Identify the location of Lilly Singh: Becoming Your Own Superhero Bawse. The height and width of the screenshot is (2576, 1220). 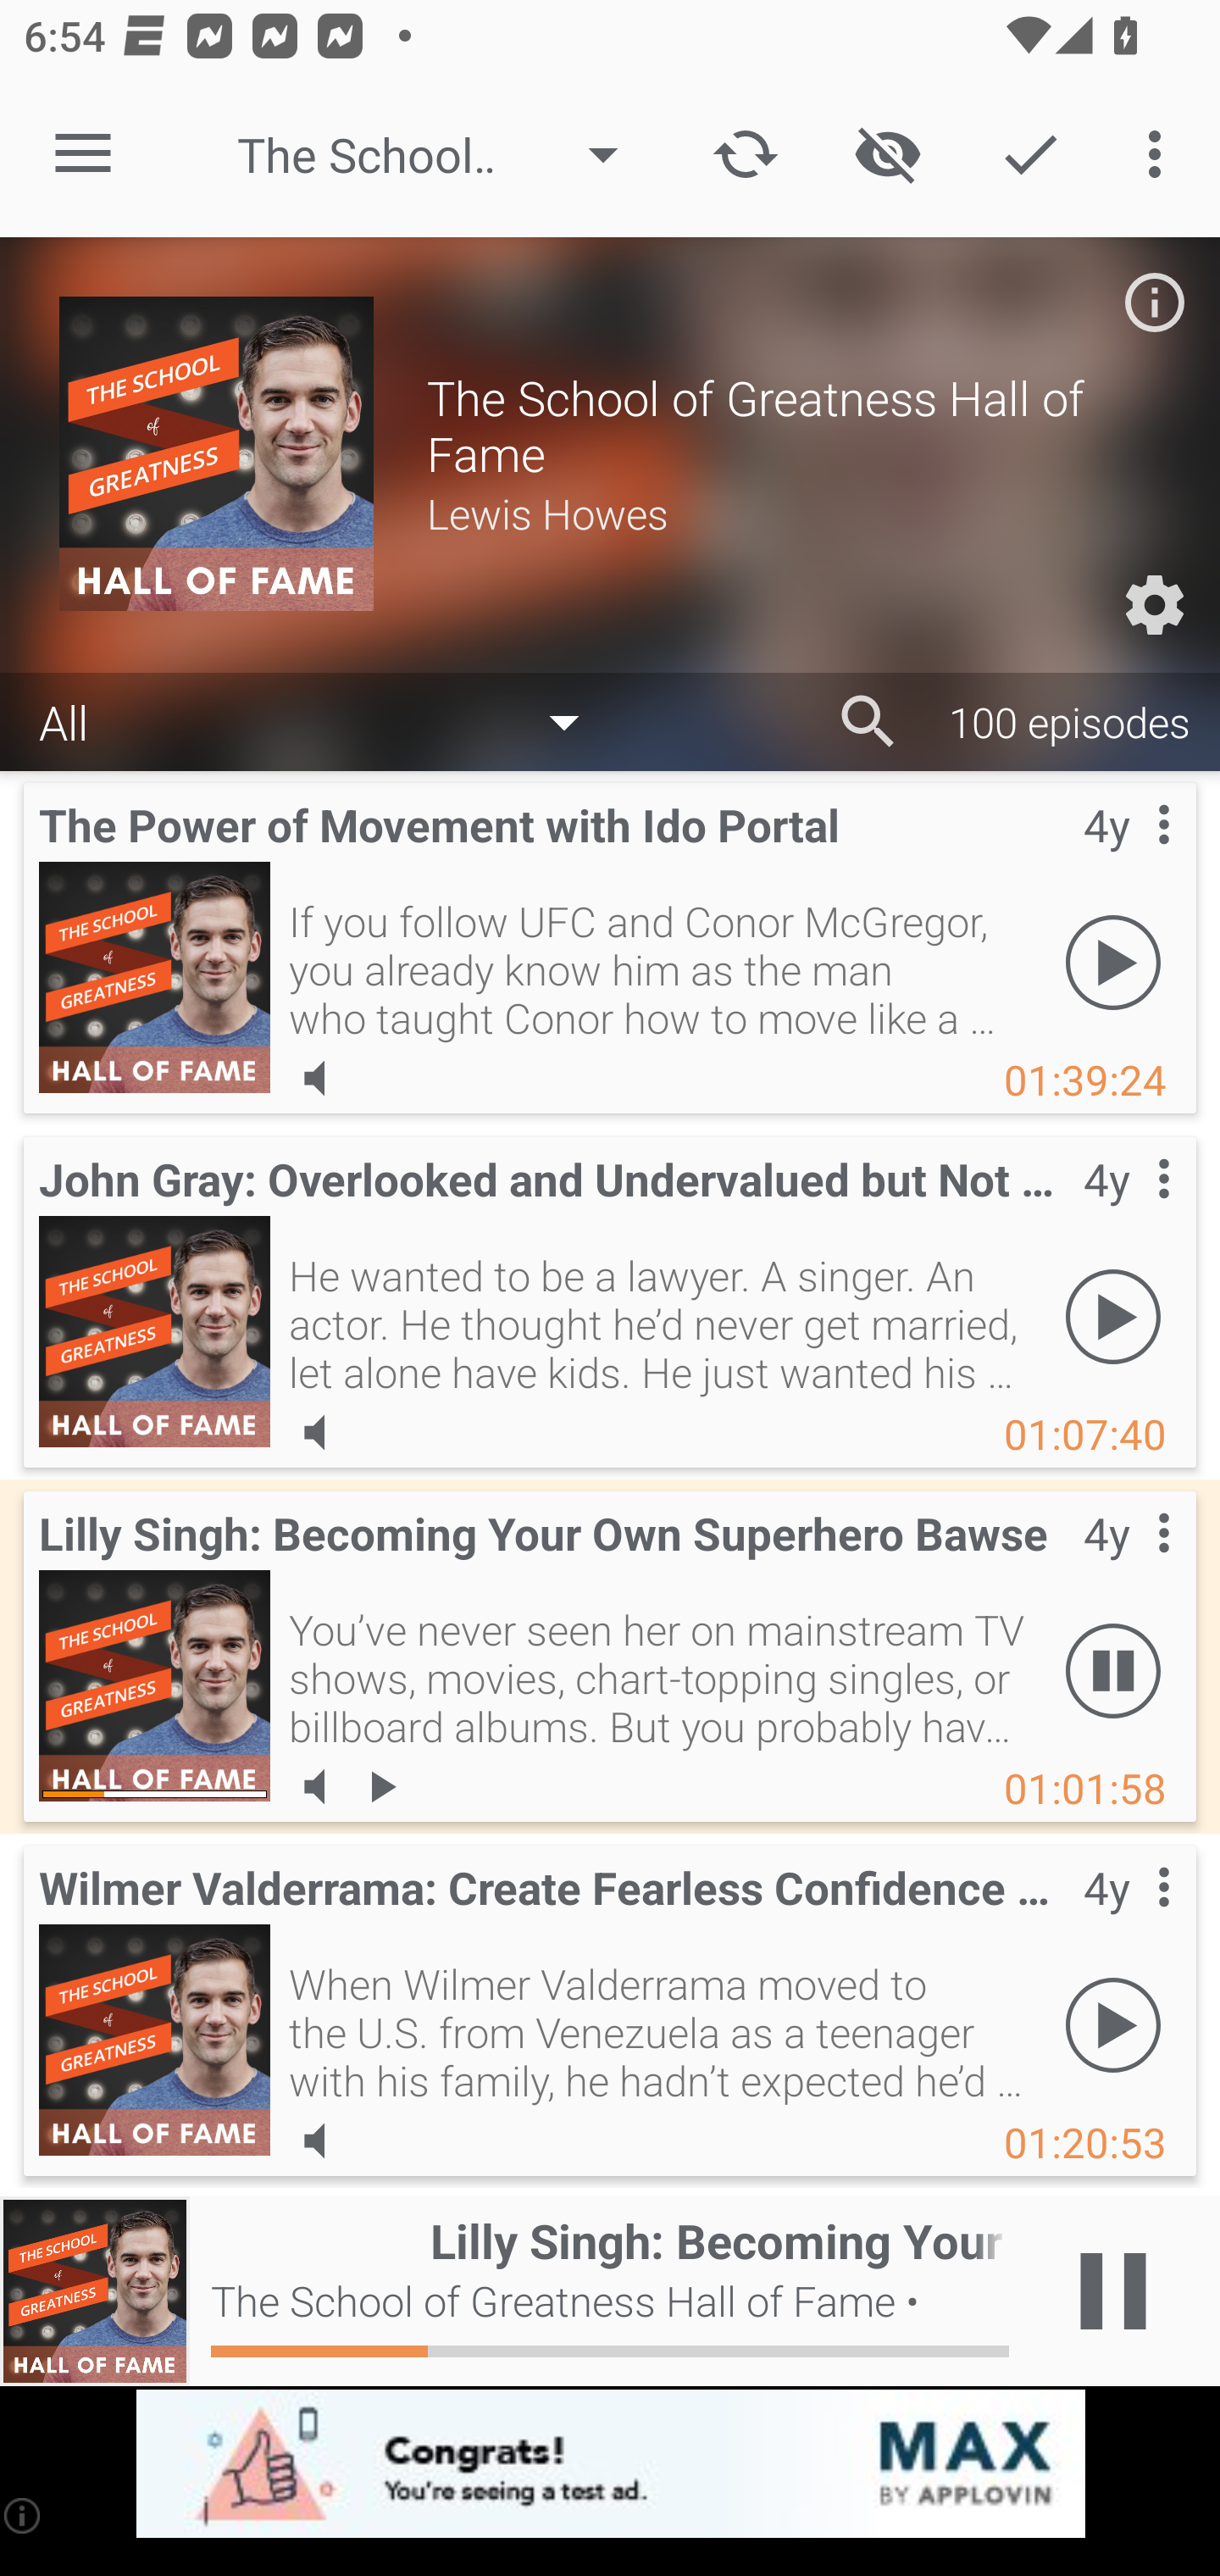
(154, 1685).